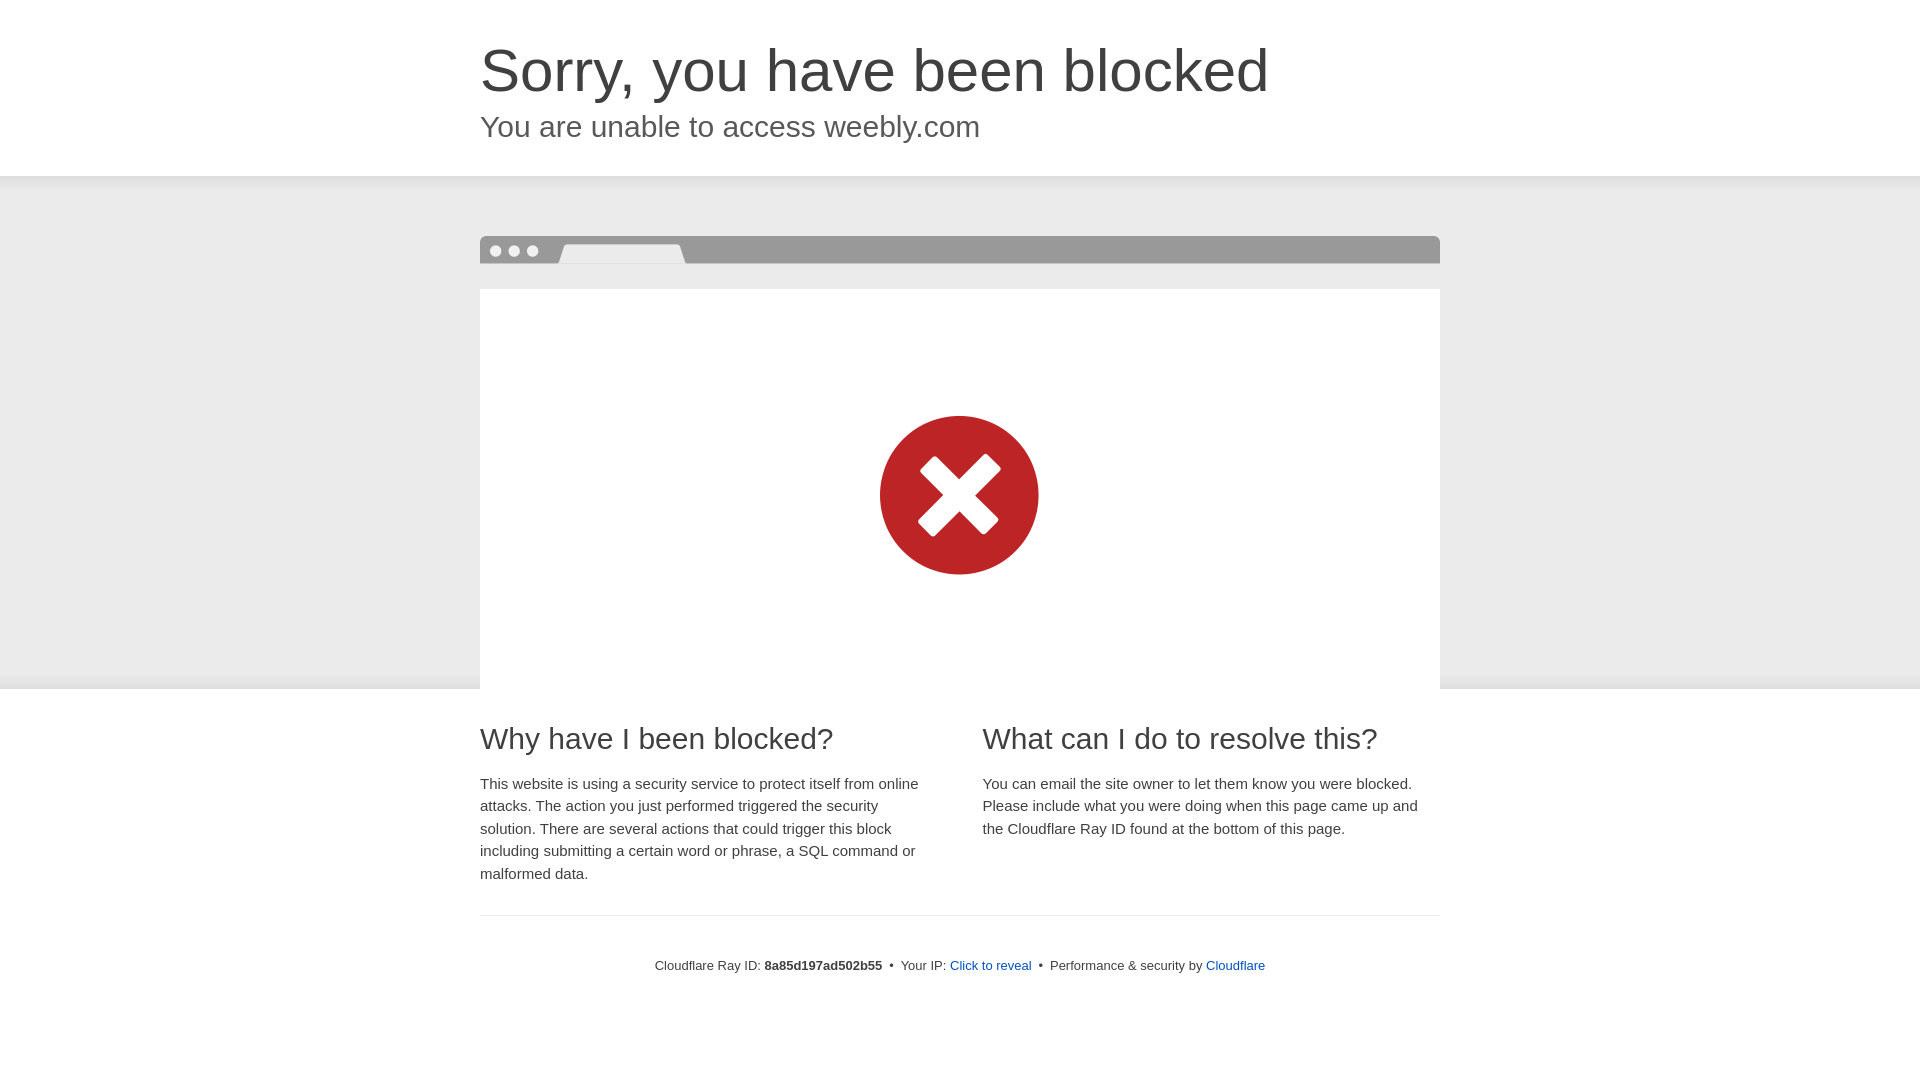  Describe the element at coordinates (1235, 965) in the screenshot. I see `Cloudflare` at that location.